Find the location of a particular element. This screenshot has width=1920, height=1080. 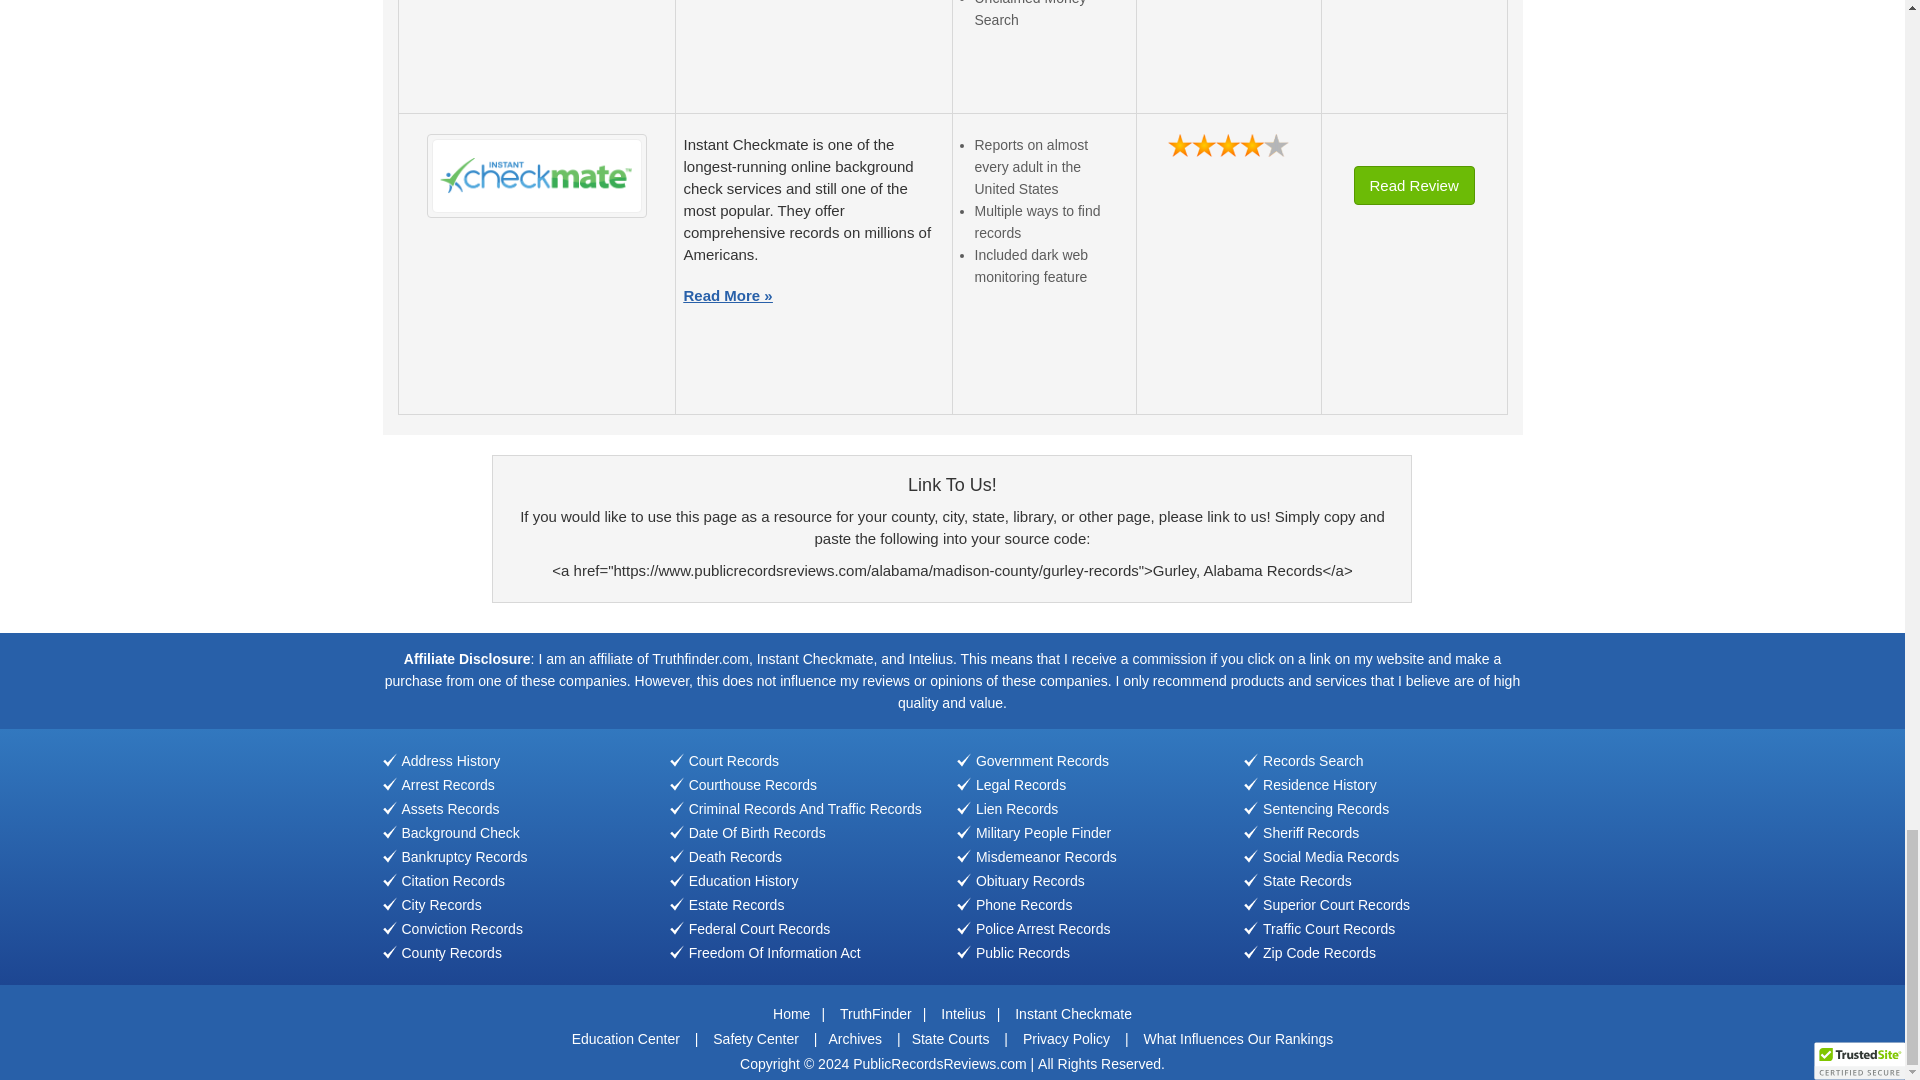

Instant Checkmate is located at coordinates (536, 176).